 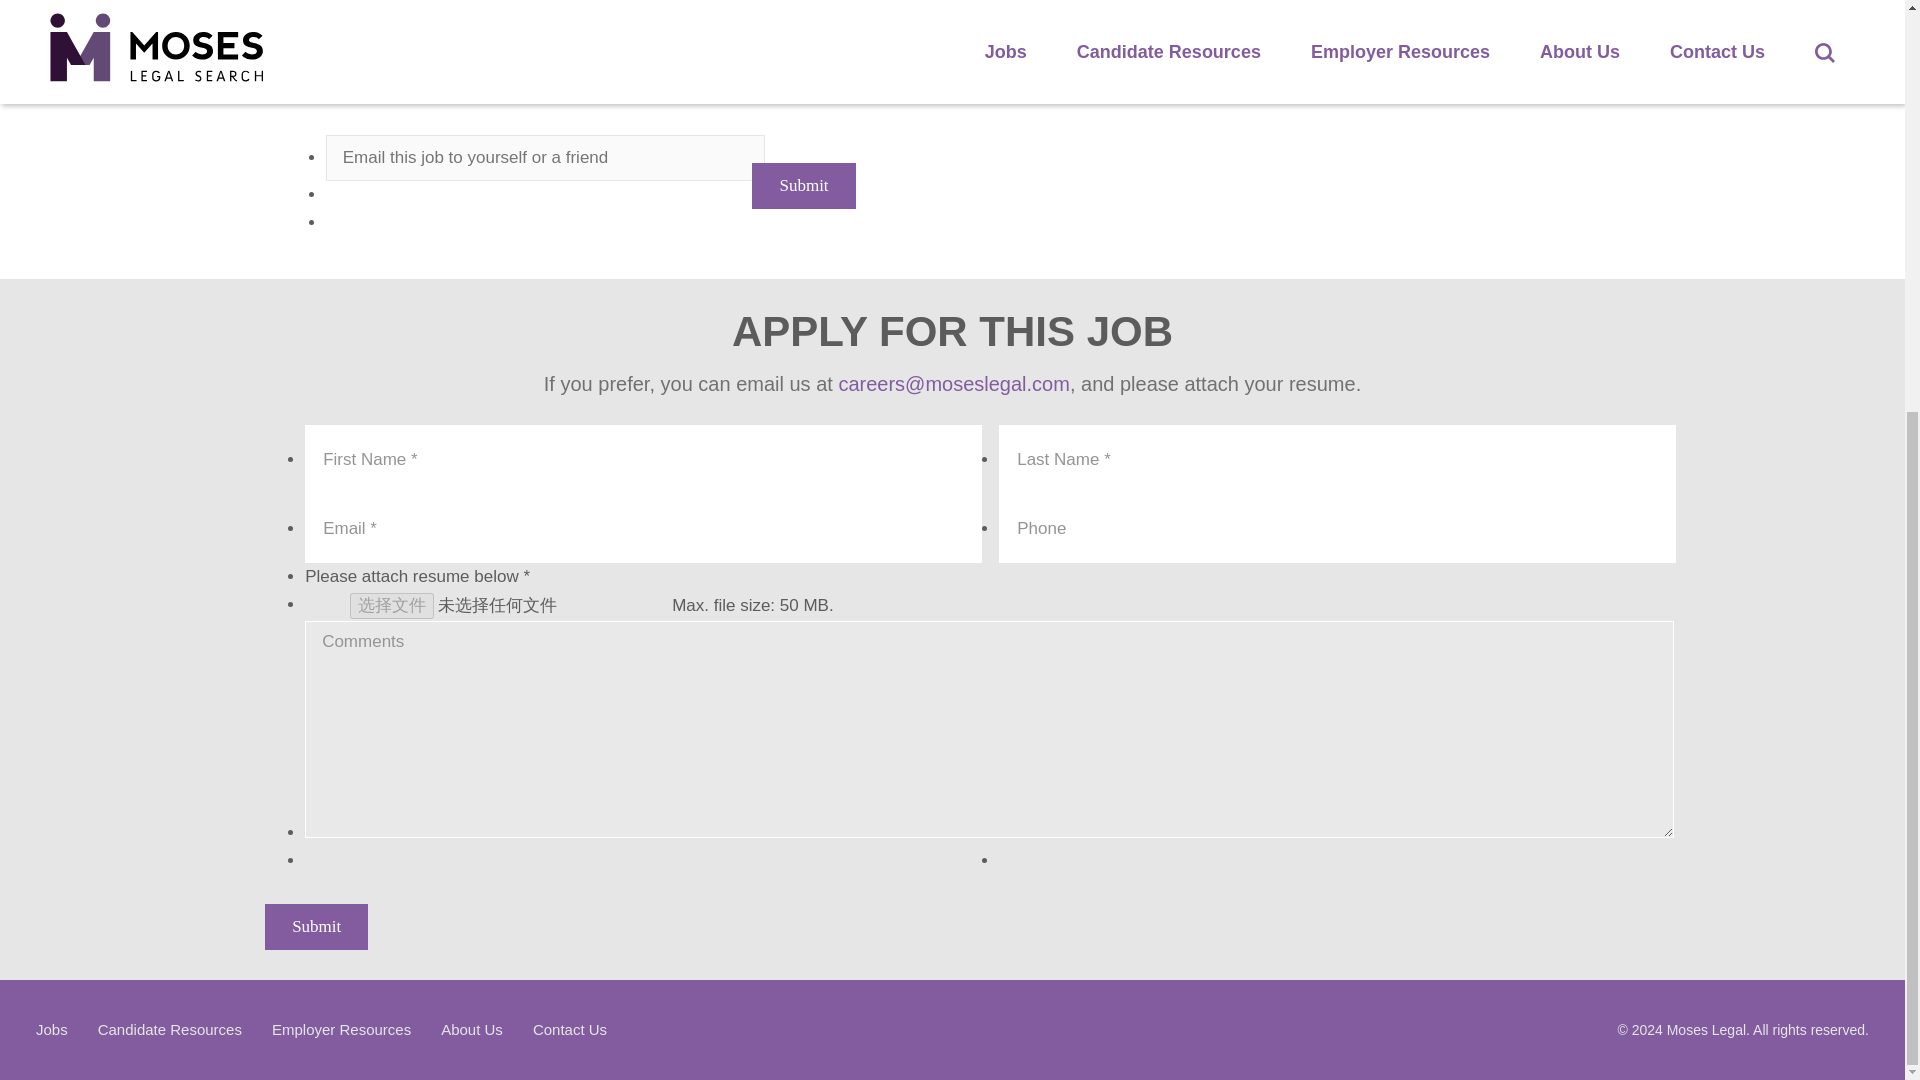 What do you see at coordinates (472, 1028) in the screenshot?
I see `About Us` at bounding box center [472, 1028].